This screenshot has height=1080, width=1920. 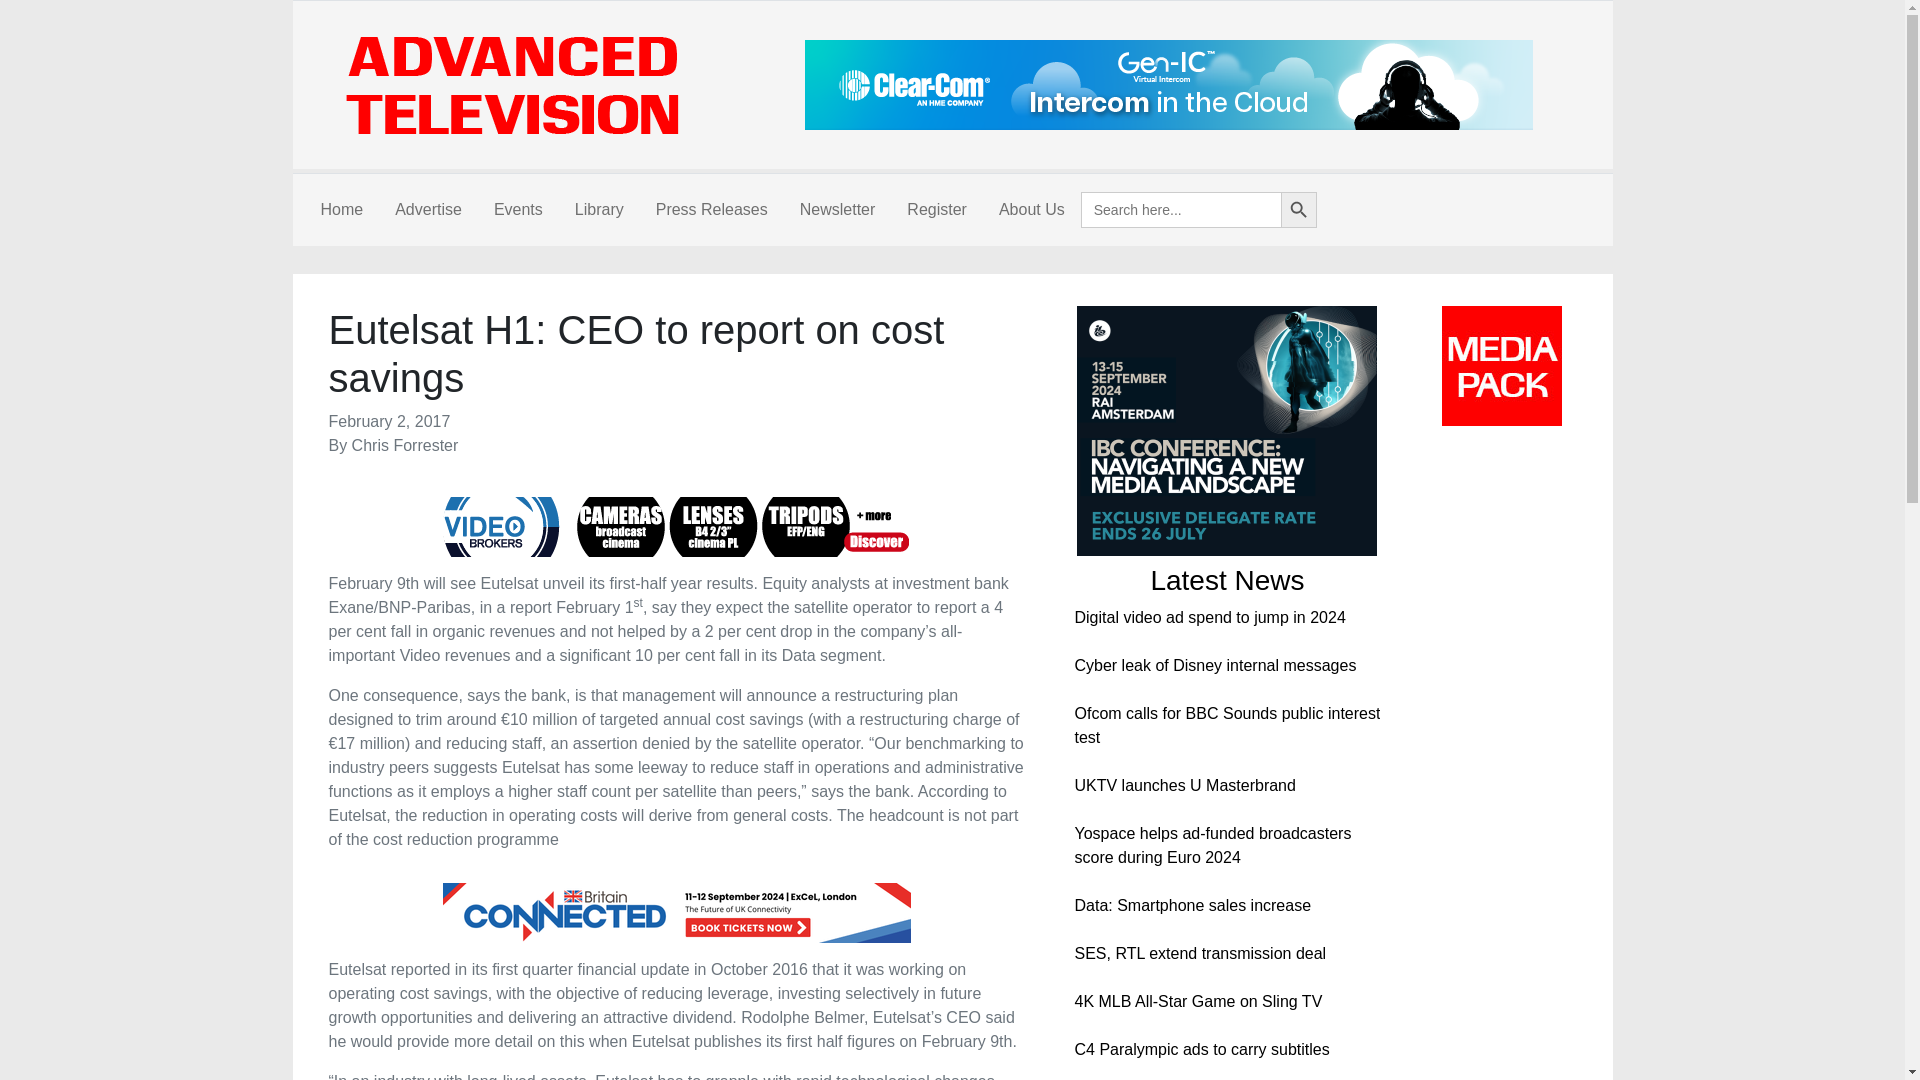 What do you see at coordinates (1032, 210) in the screenshot?
I see `About Us` at bounding box center [1032, 210].